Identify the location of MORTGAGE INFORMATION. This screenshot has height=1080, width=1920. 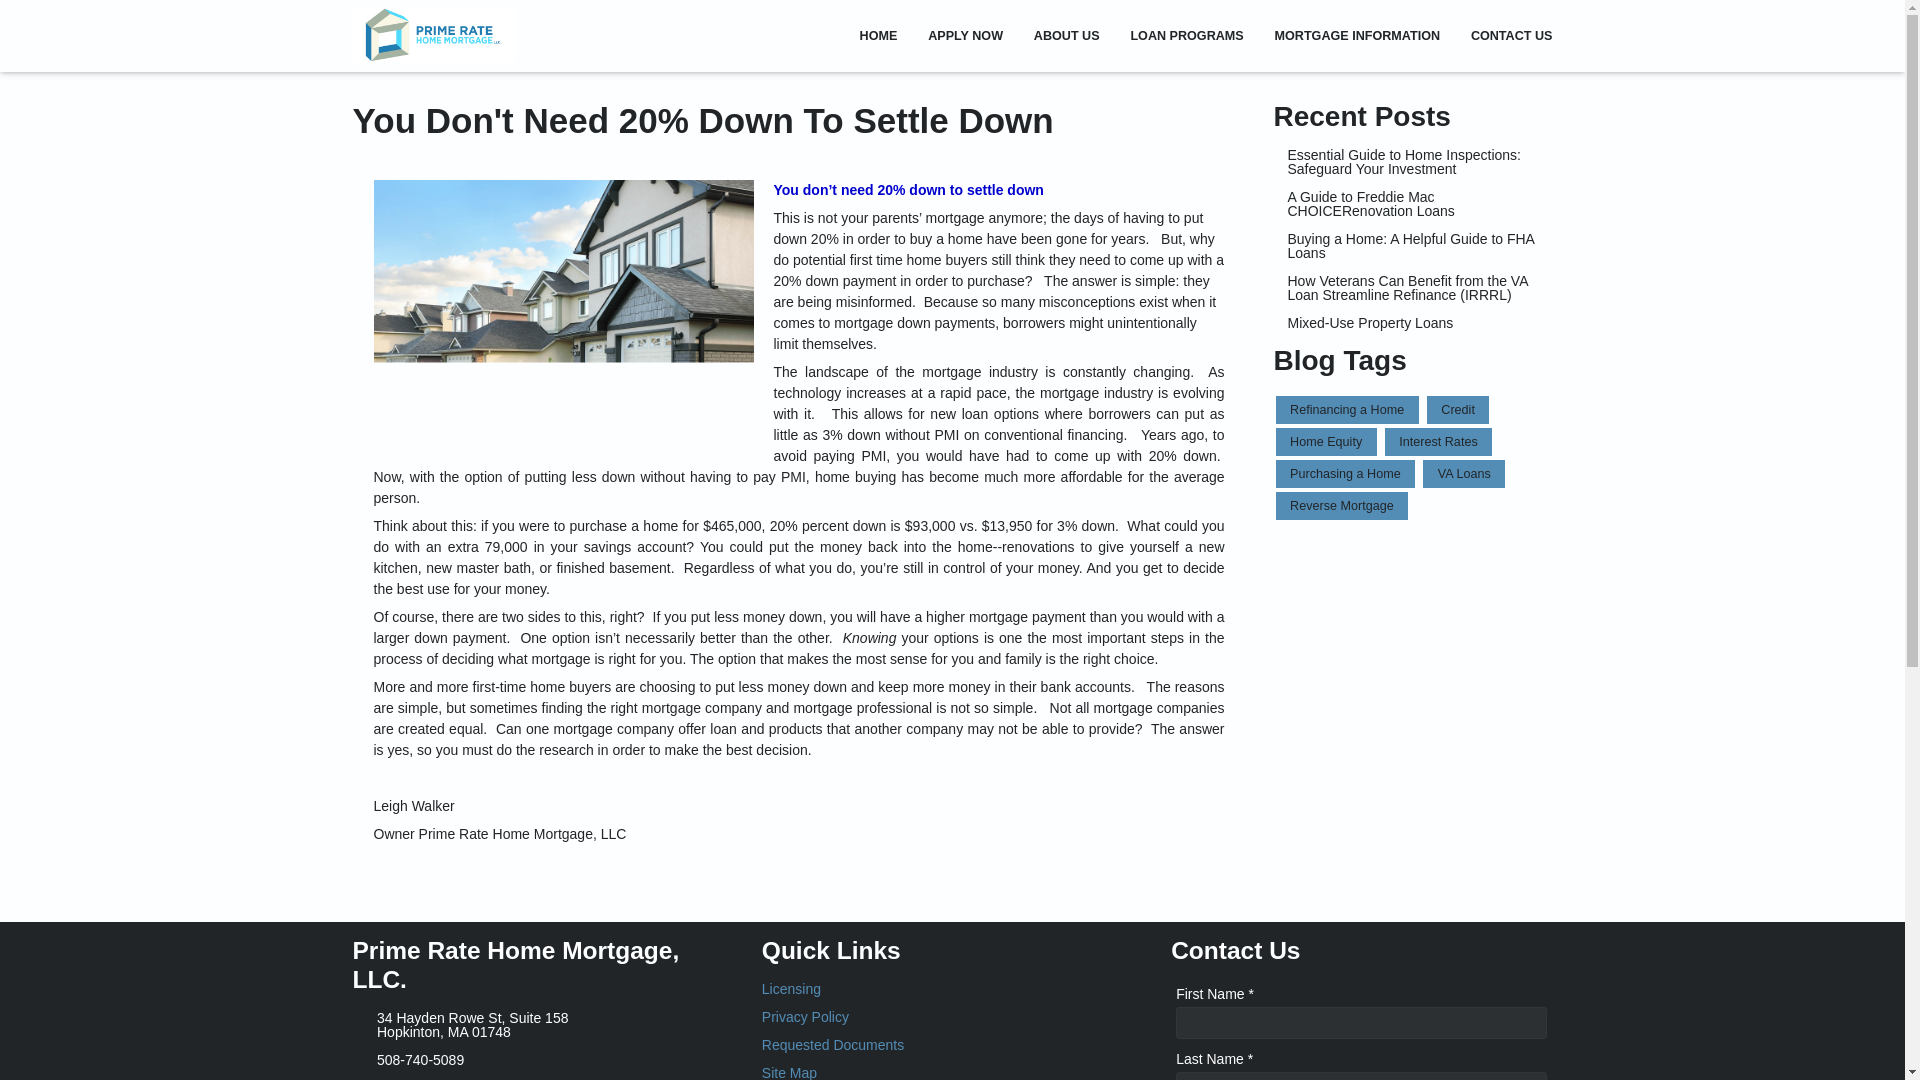
(1357, 36).